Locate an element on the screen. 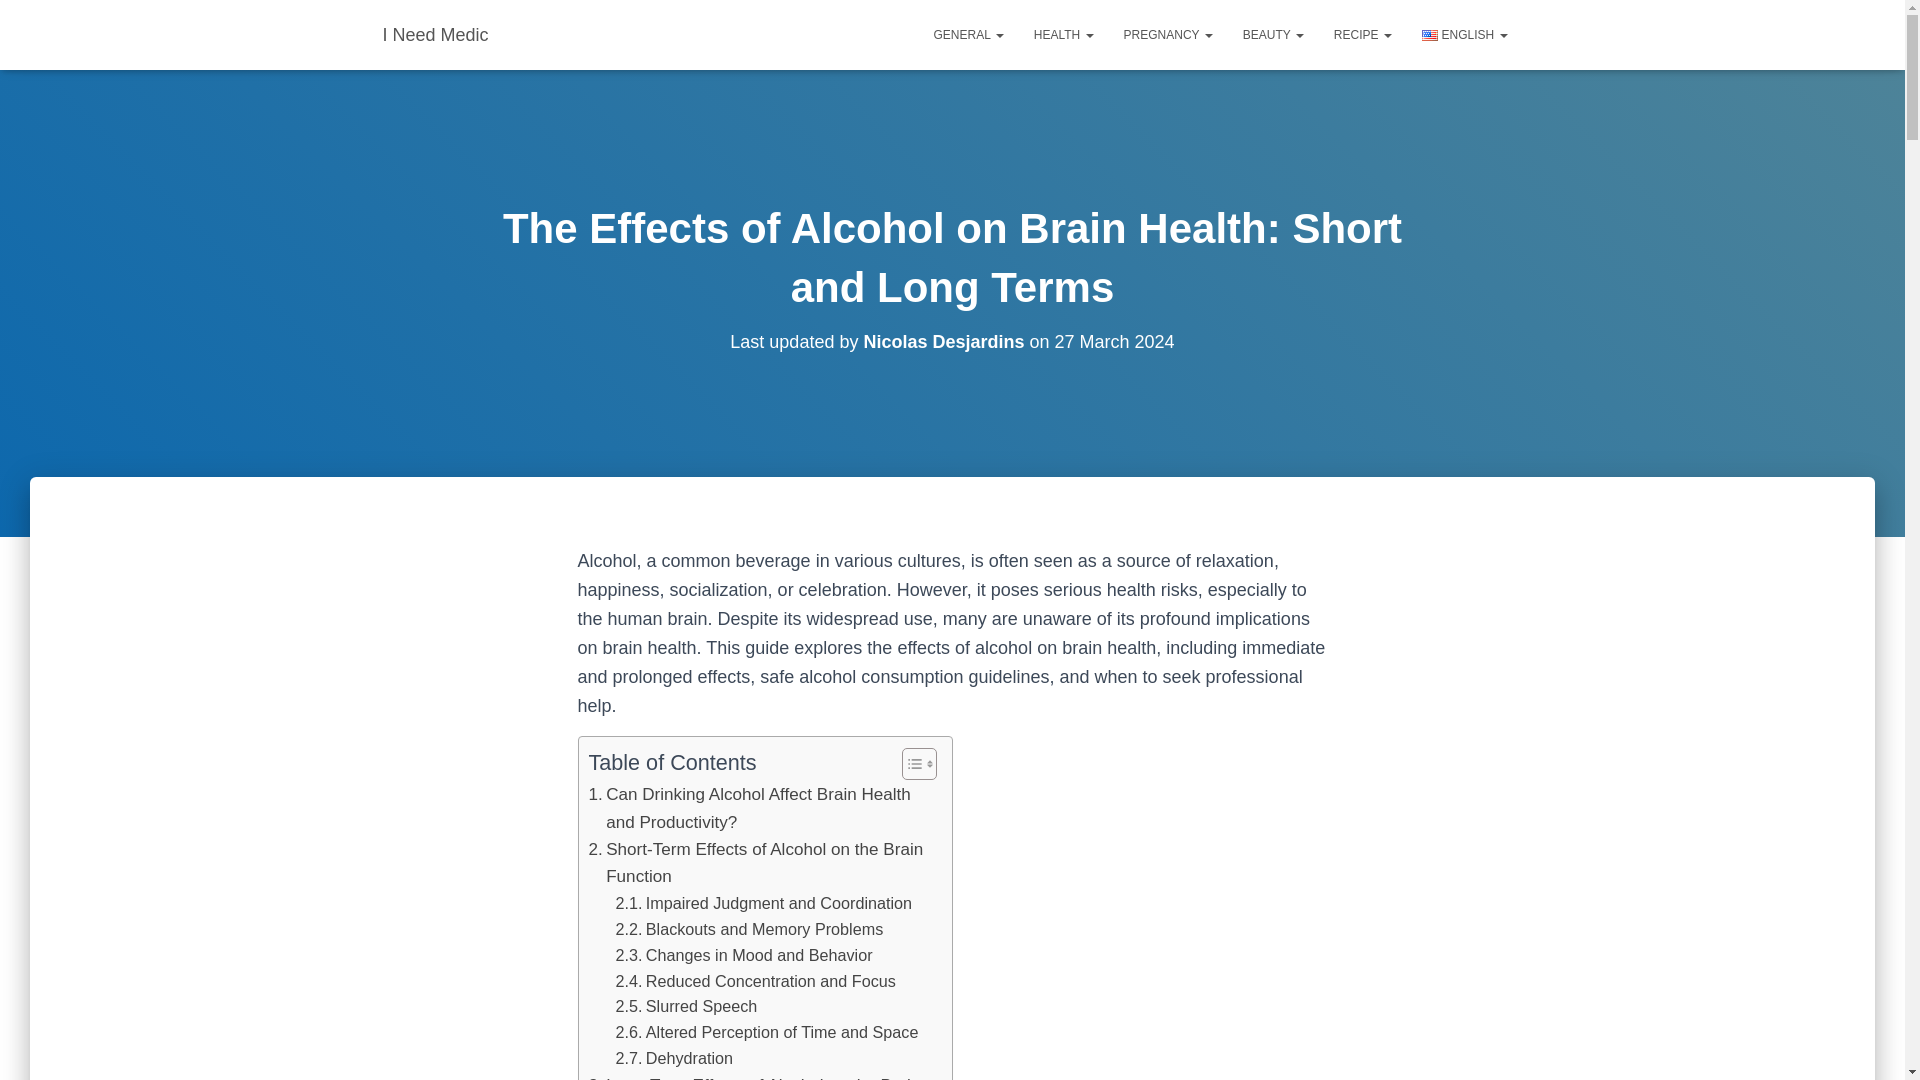 The image size is (1920, 1080). Health is located at coordinates (1064, 34).